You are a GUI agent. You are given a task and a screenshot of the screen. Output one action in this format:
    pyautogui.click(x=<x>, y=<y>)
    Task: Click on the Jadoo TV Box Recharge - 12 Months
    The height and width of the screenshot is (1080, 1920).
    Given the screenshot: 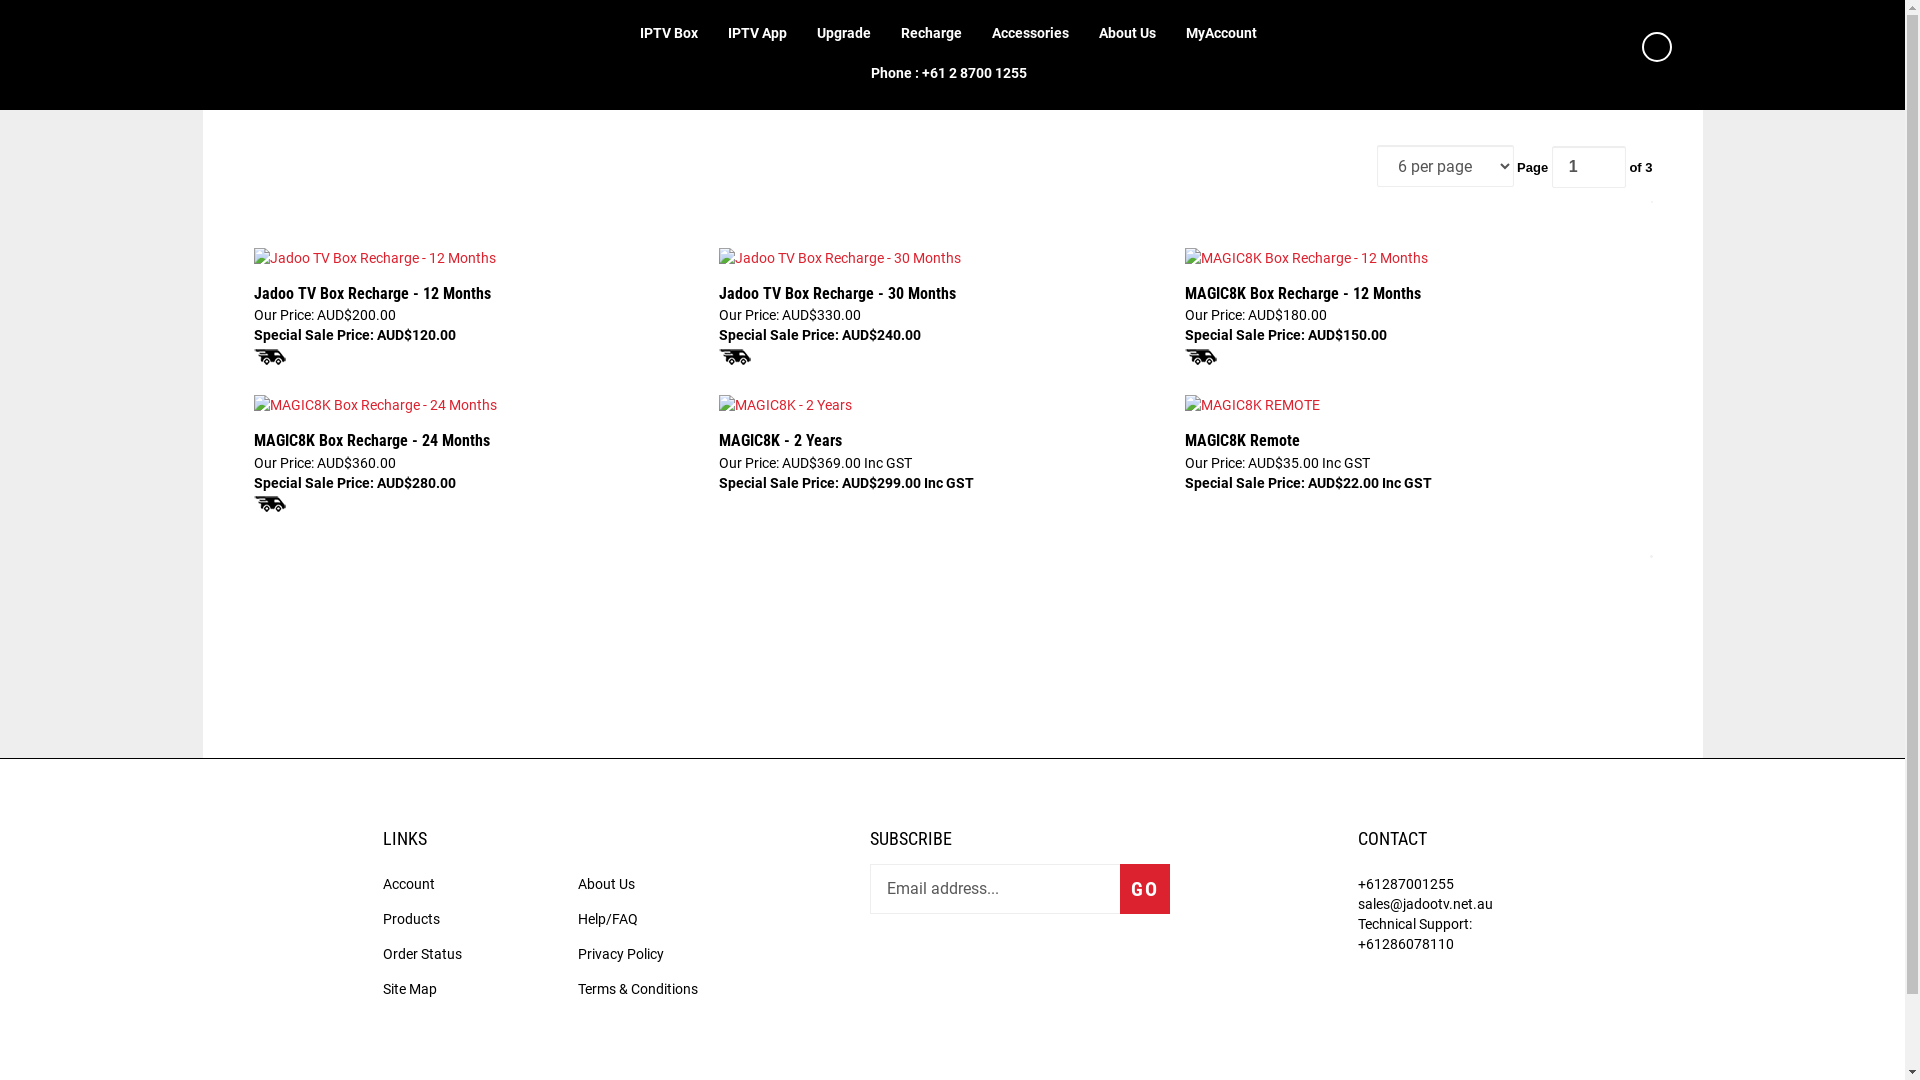 What is the action you would take?
    pyautogui.click(x=375, y=264)
    